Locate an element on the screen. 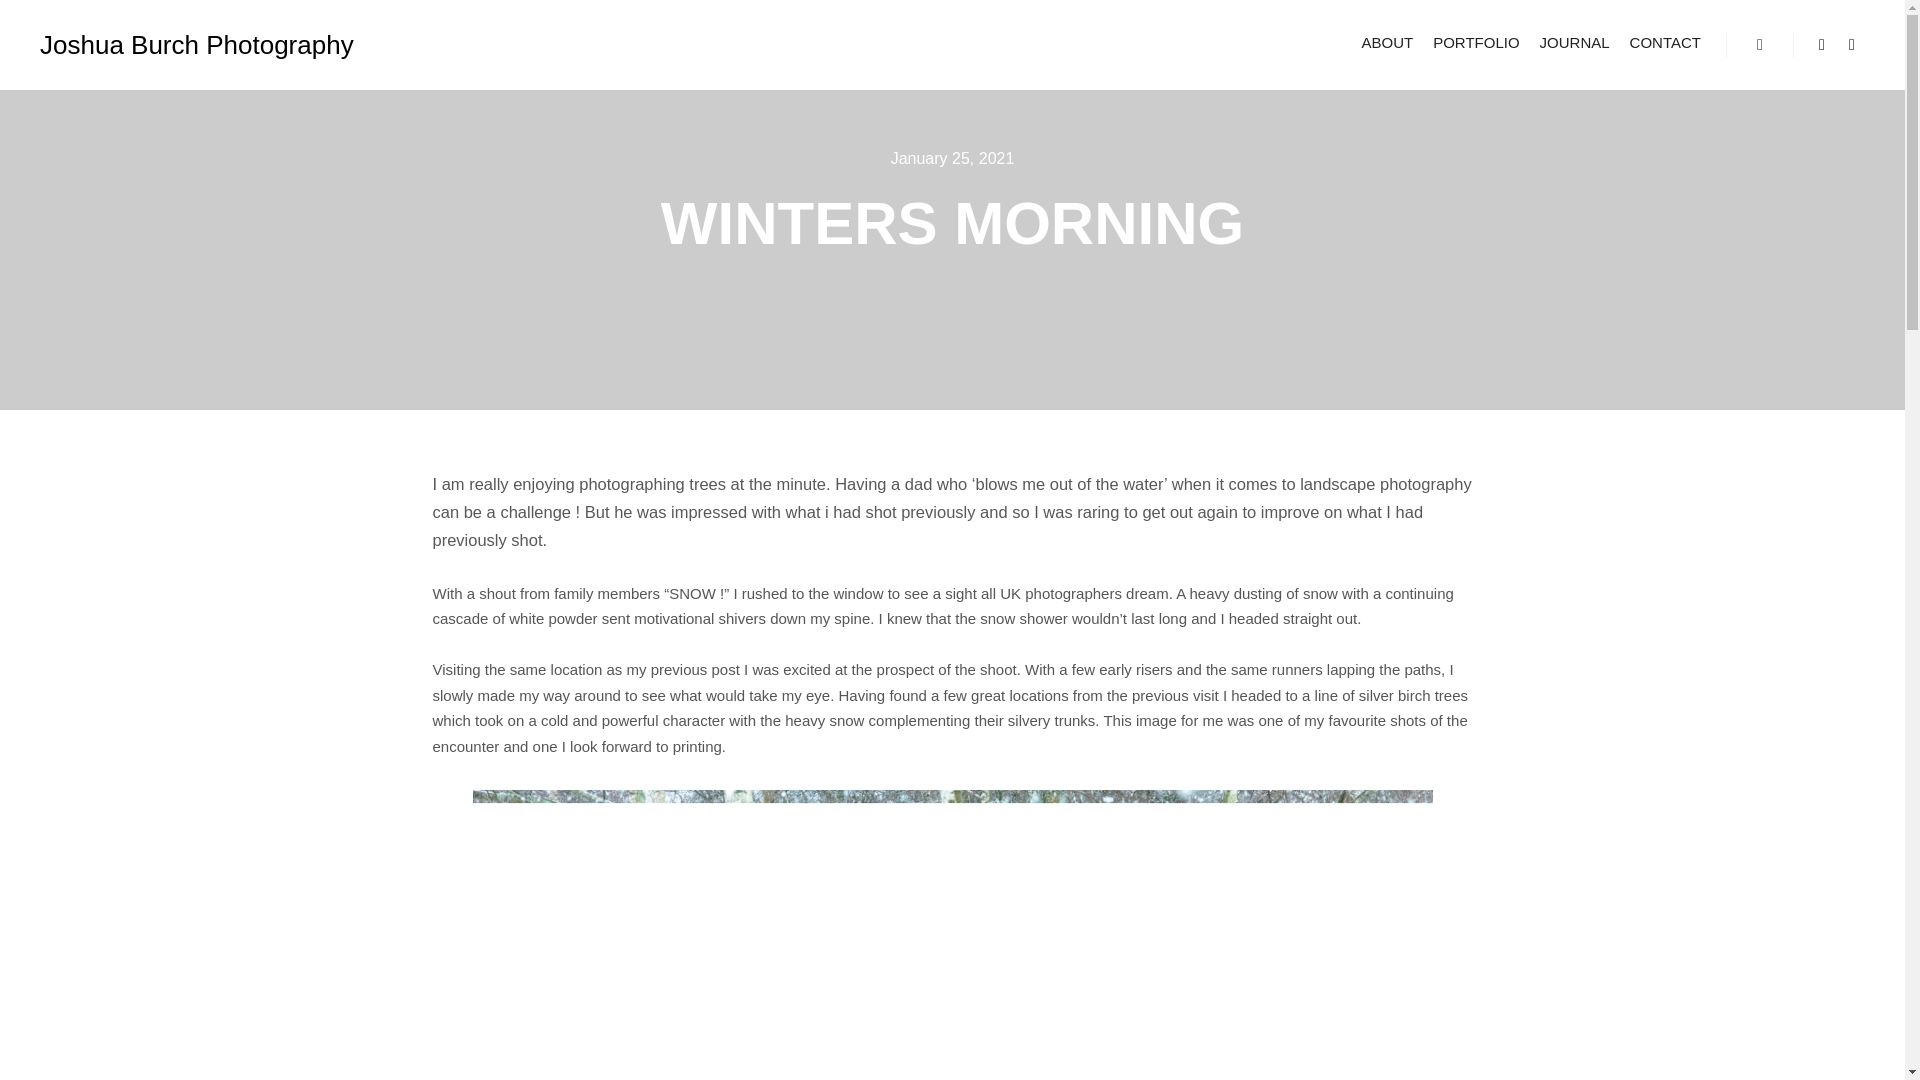 The image size is (1920, 1080). JOURNAL is located at coordinates (1575, 42).